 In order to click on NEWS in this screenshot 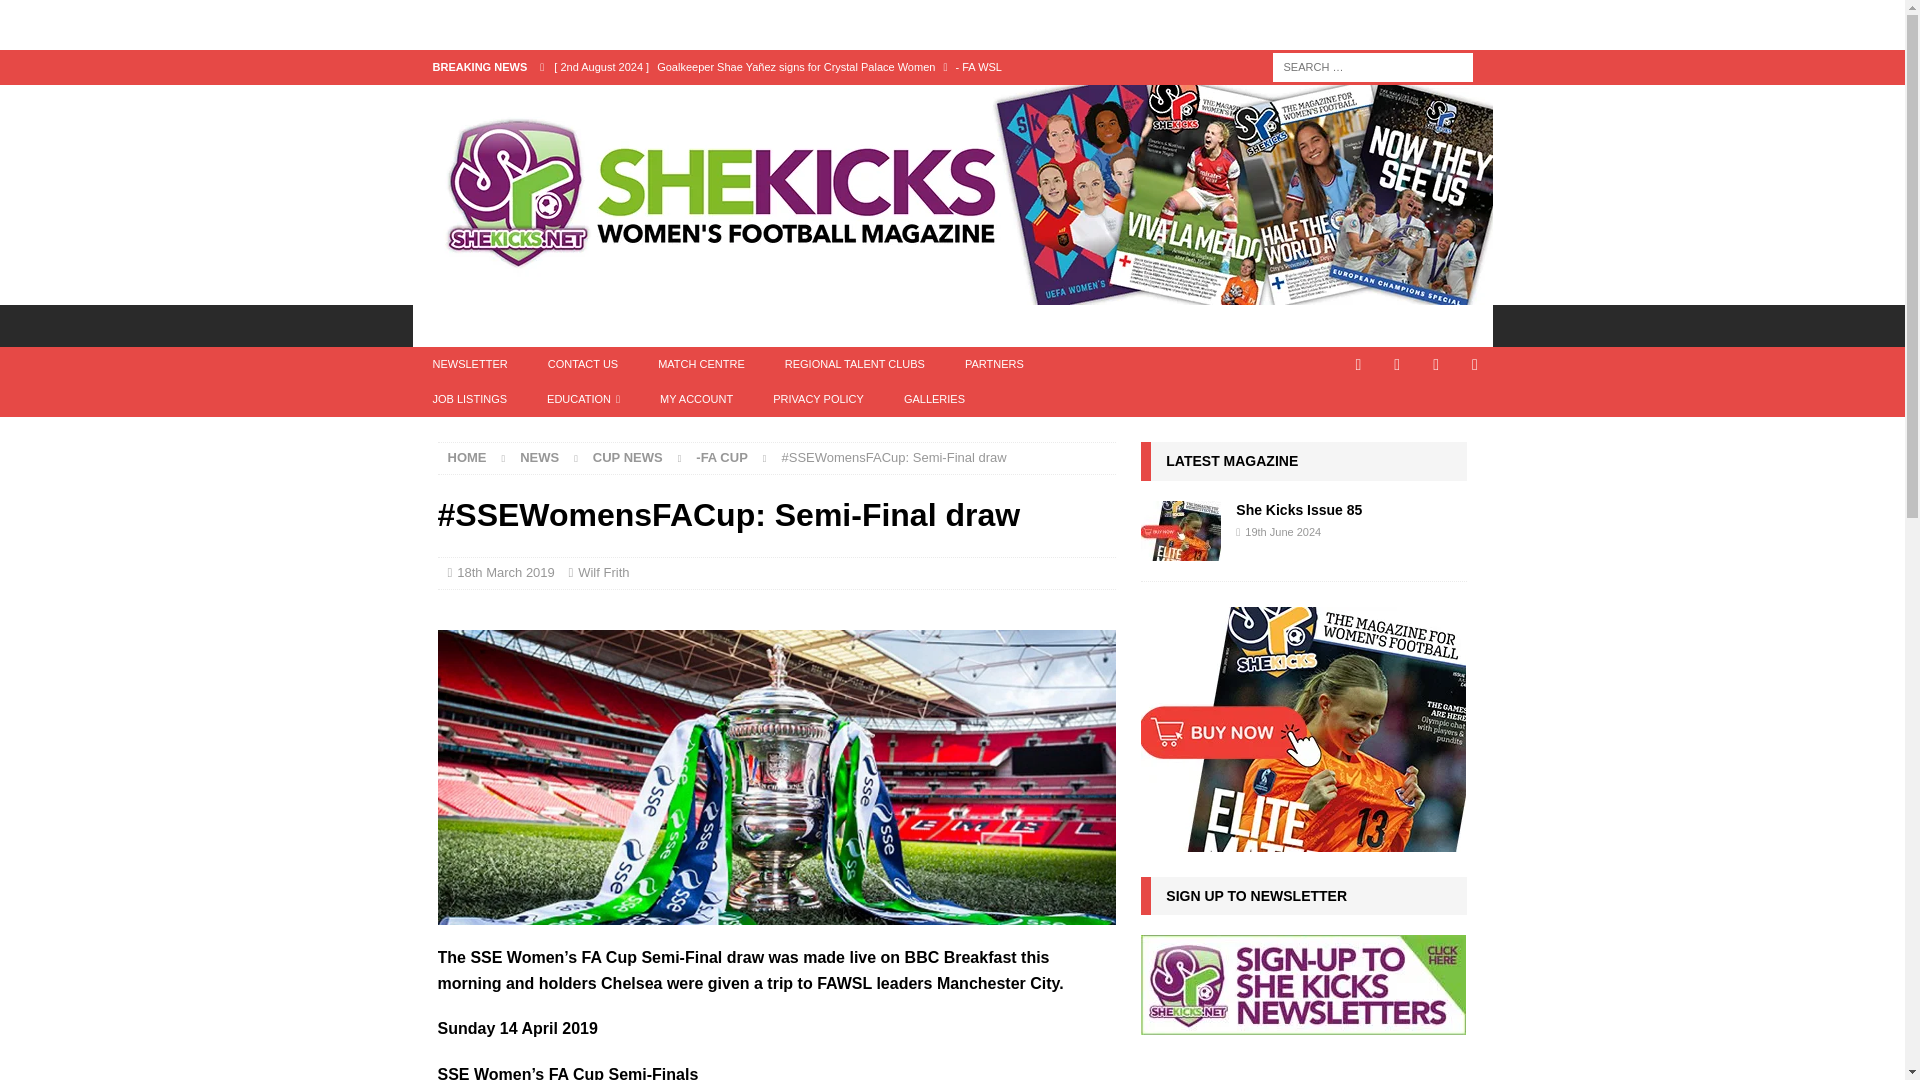, I will do `click(539, 458)`.